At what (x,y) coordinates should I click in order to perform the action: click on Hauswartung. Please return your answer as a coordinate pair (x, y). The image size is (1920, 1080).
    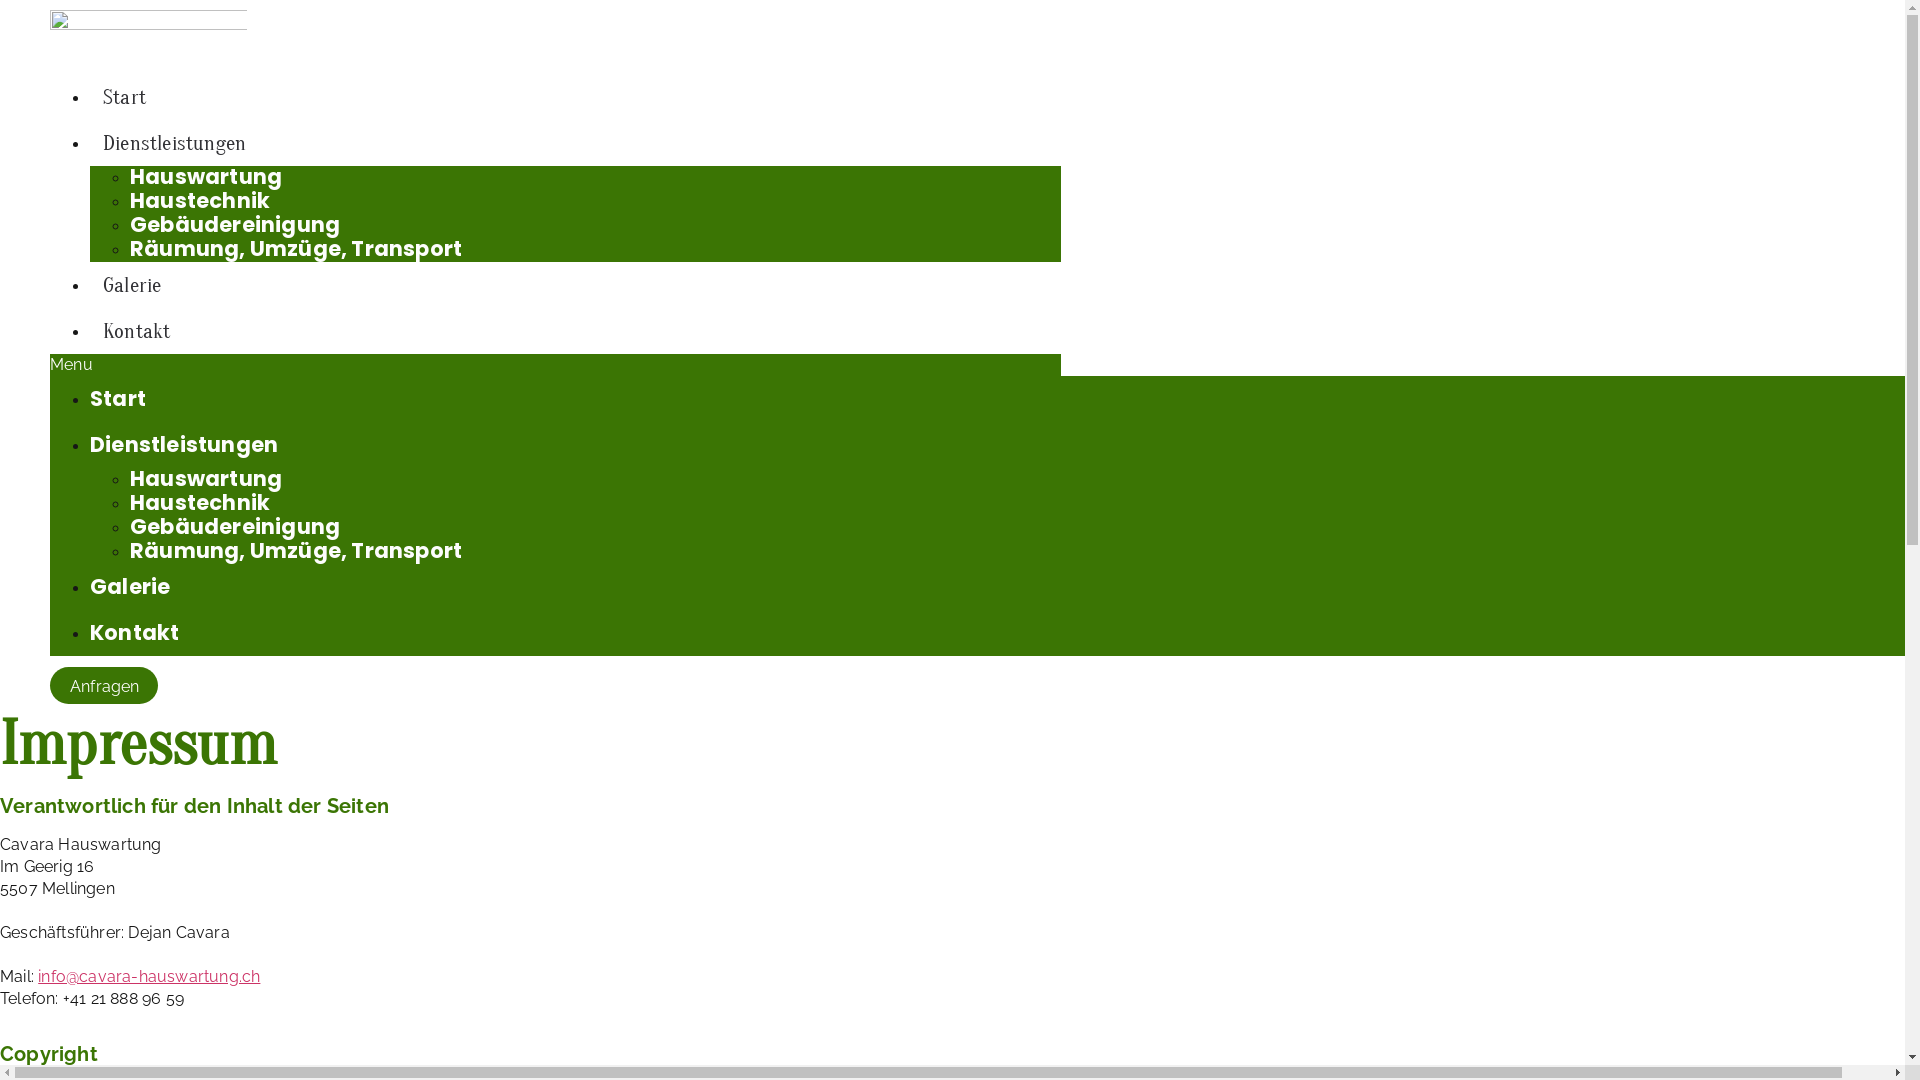
    Looking at the image, I should click on (206, 478).